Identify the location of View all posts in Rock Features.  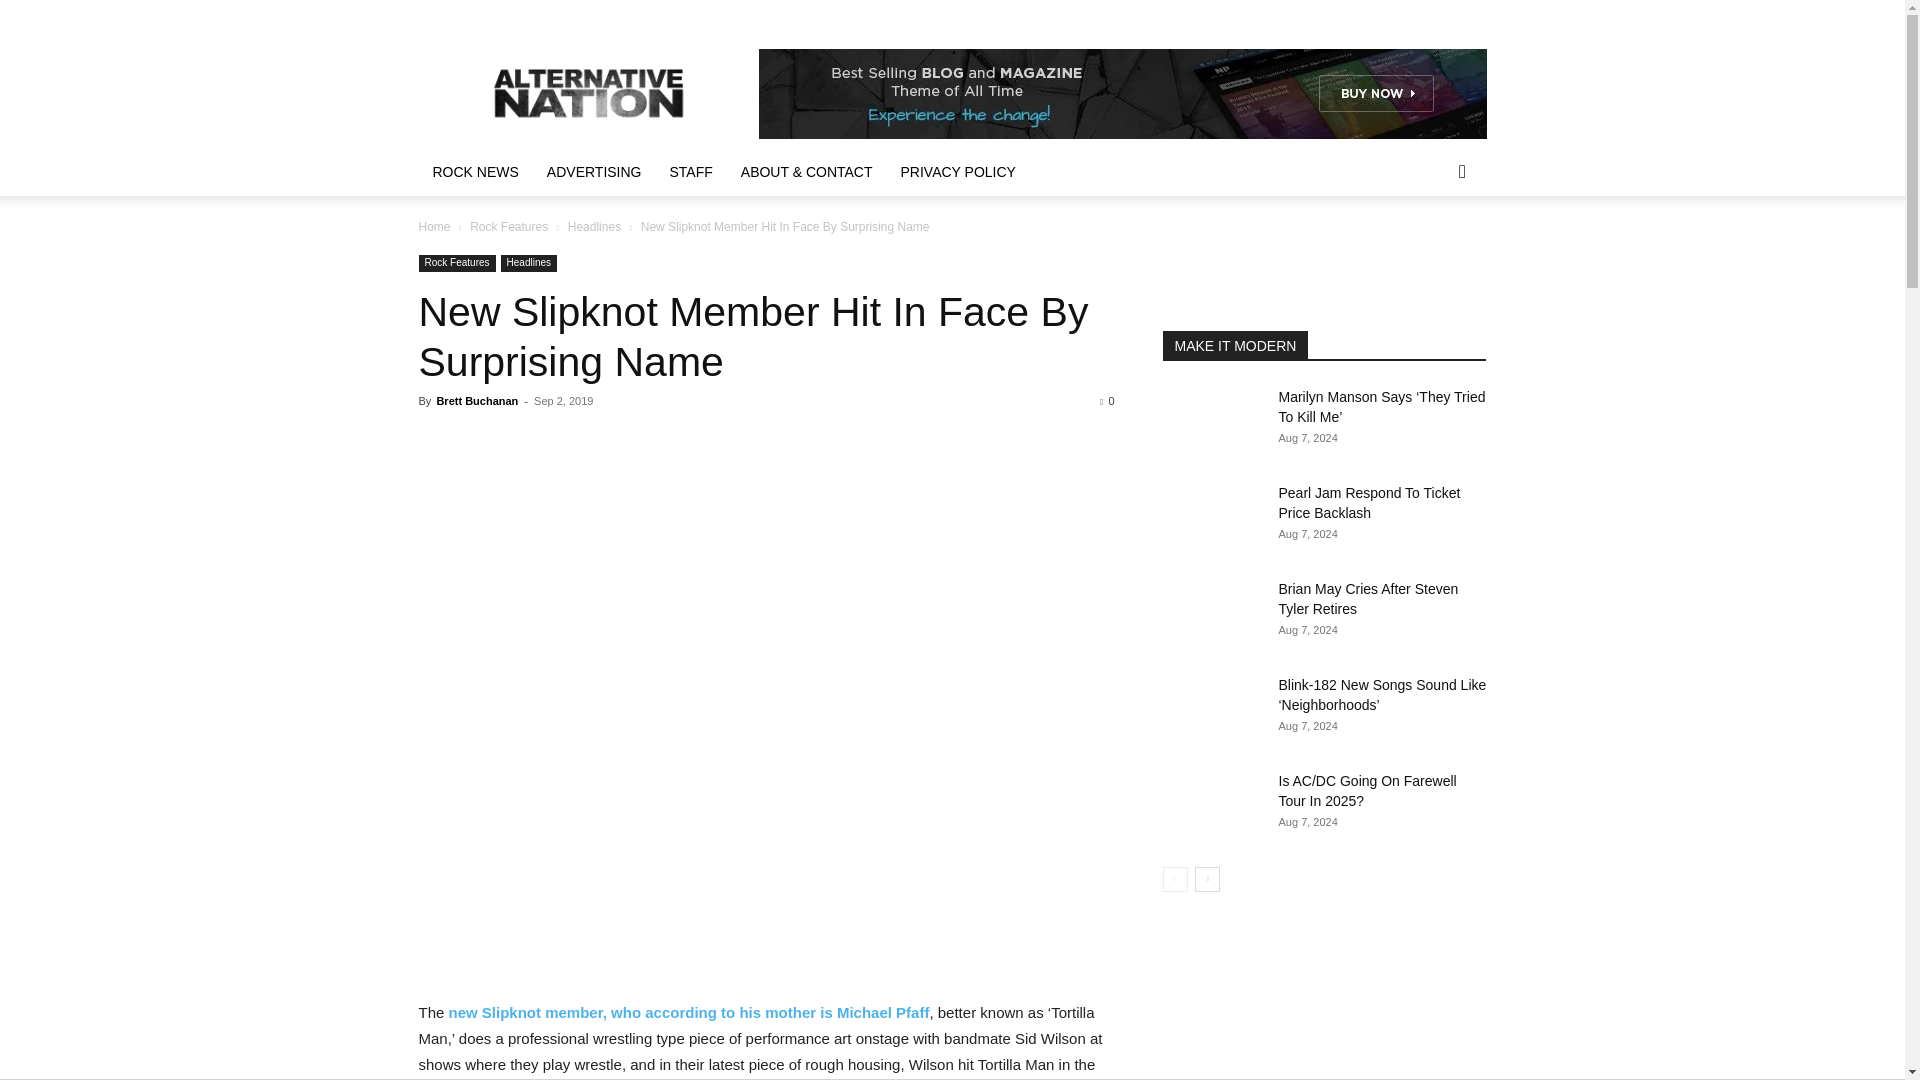
(508, 227).